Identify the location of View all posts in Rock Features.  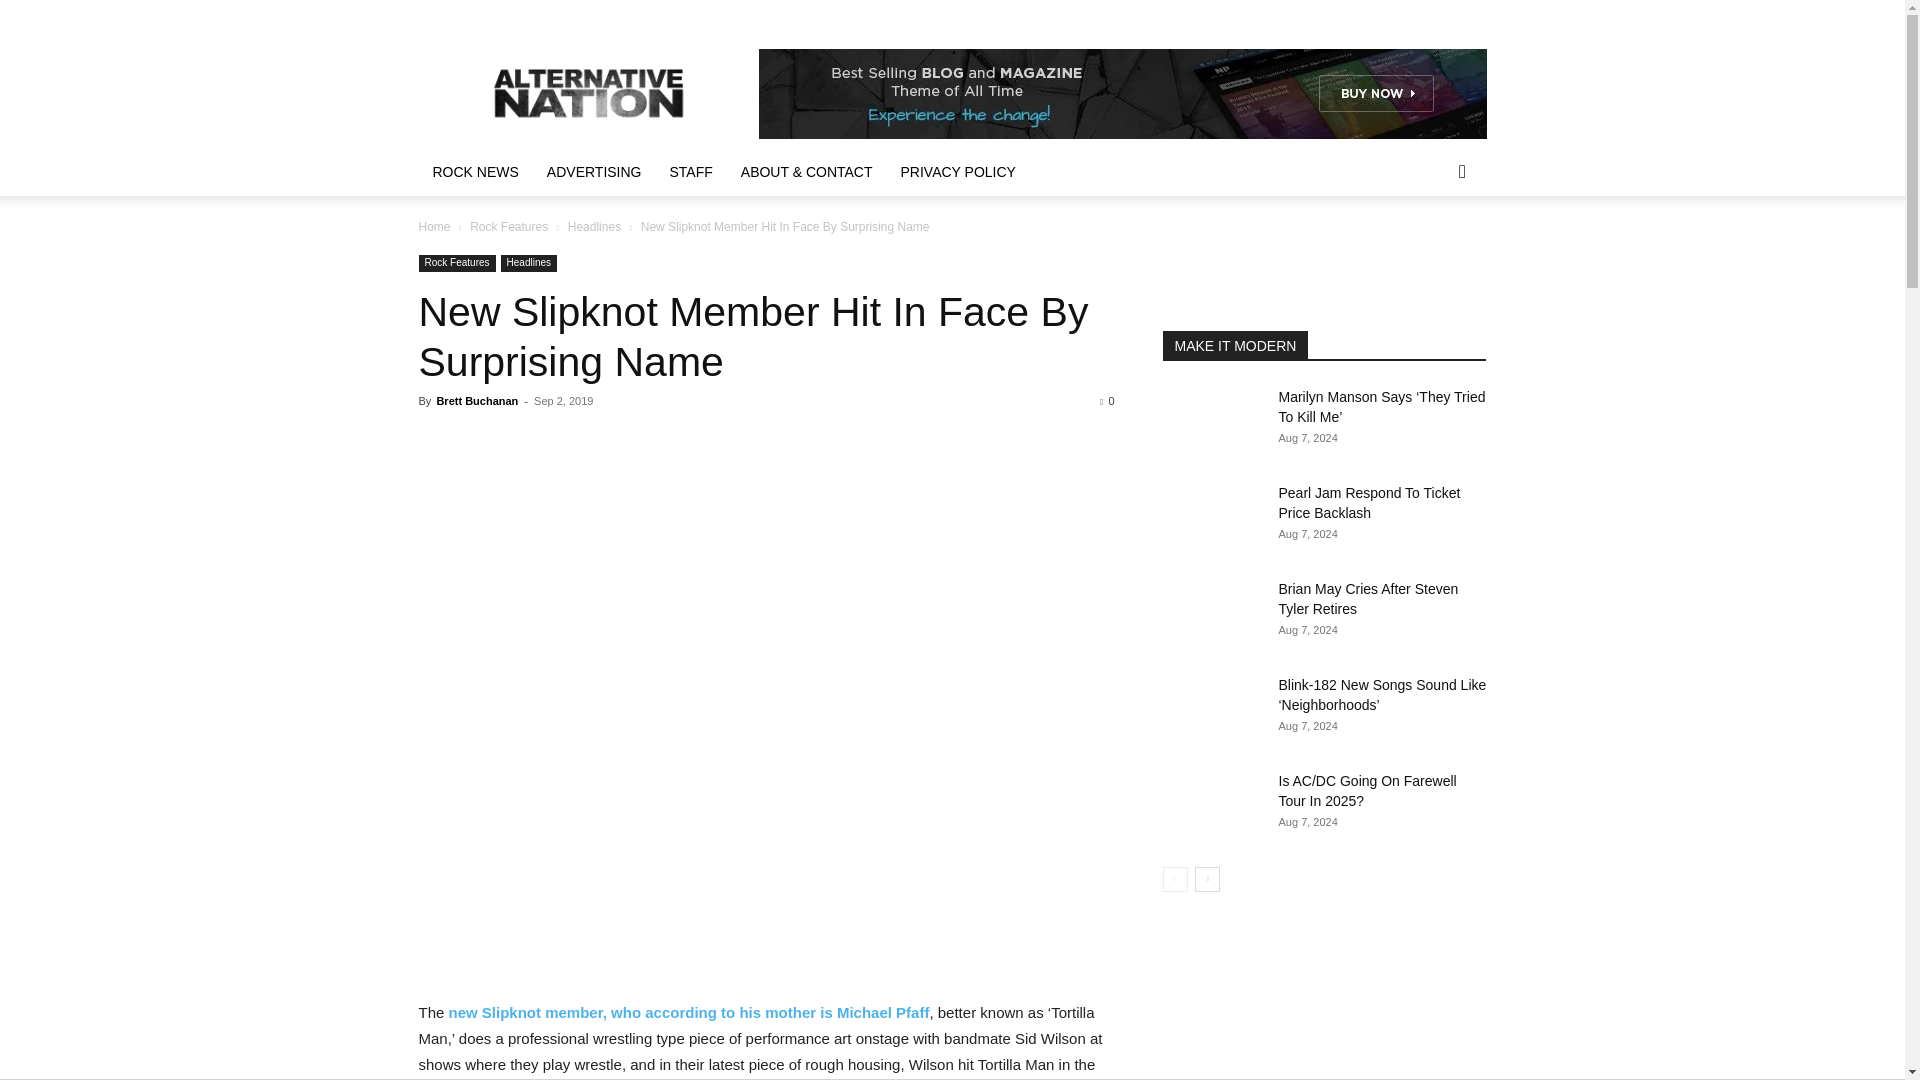
(508, 227).